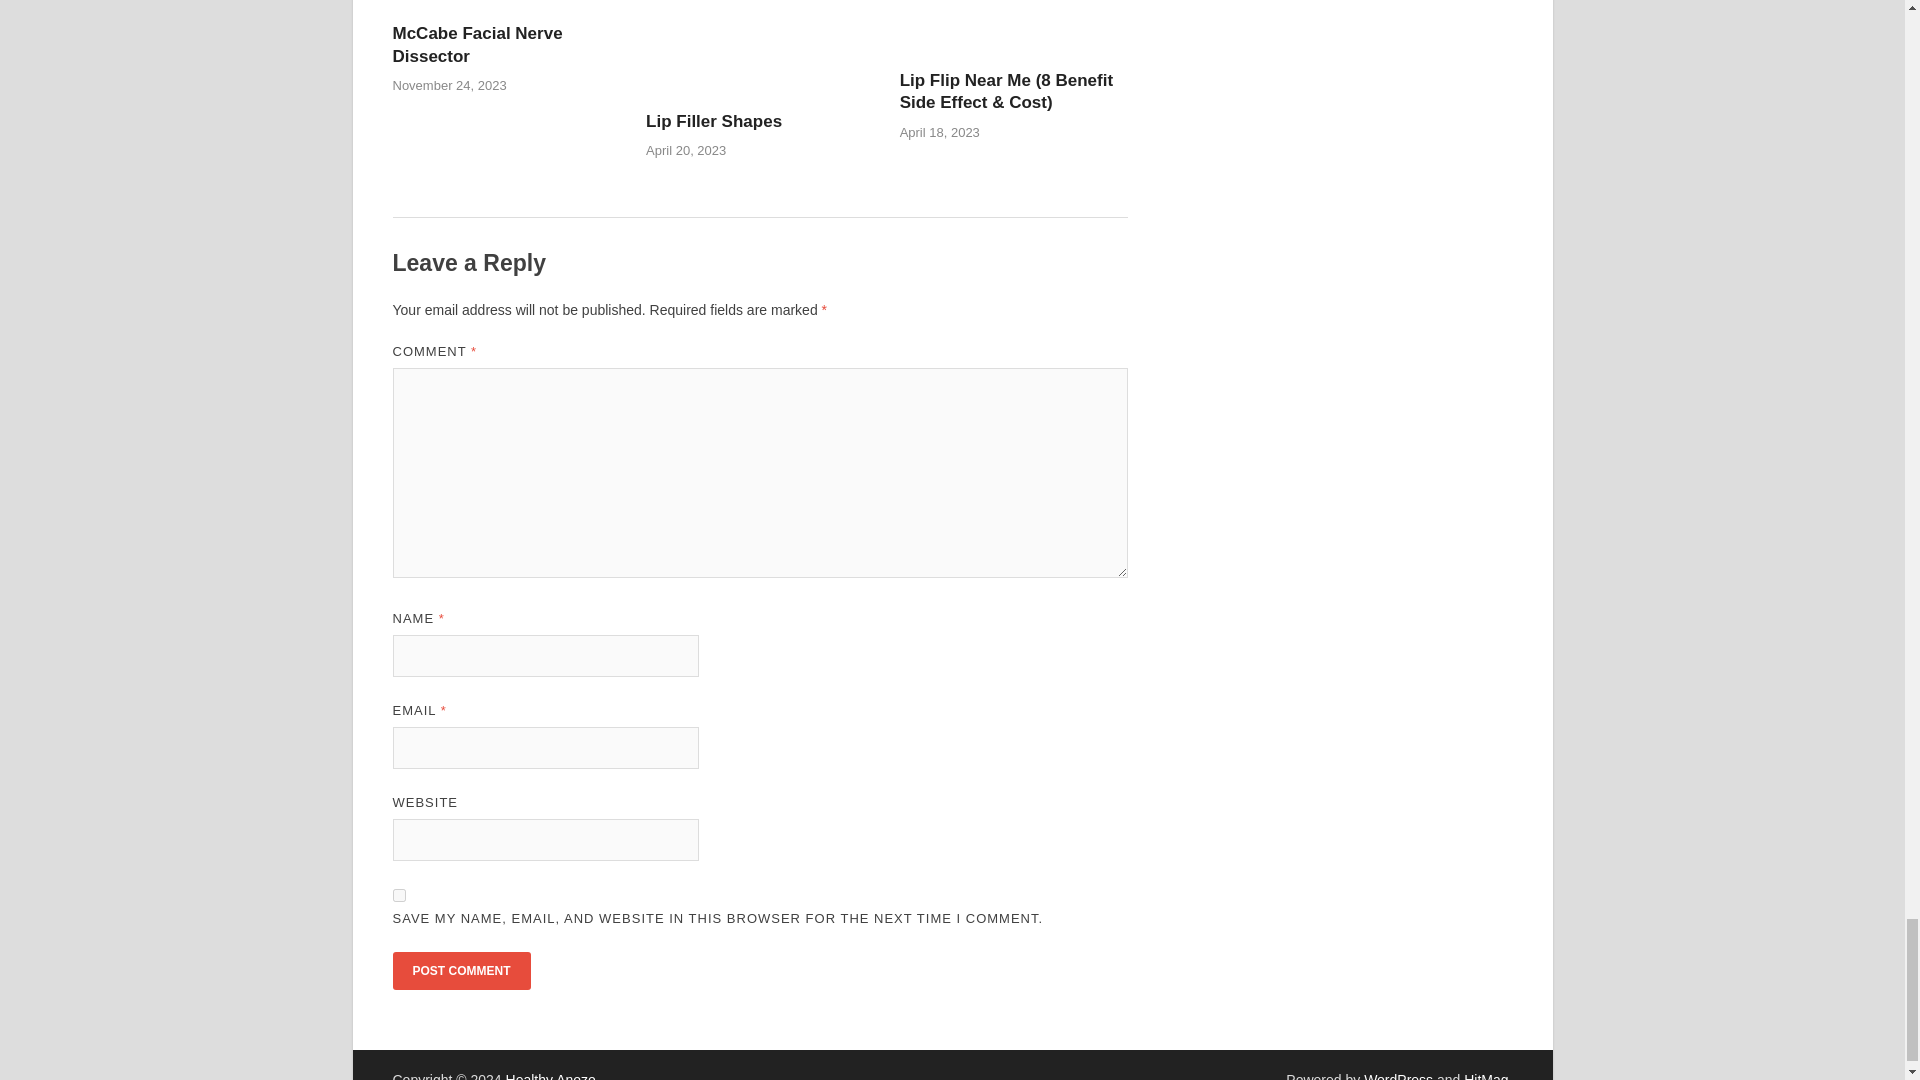 Image resolution: width=1920 pixels, height=1080 pixels. Describe the element at coordinates (460, 970) in the screenshot. I see `Post Comment` at that location.